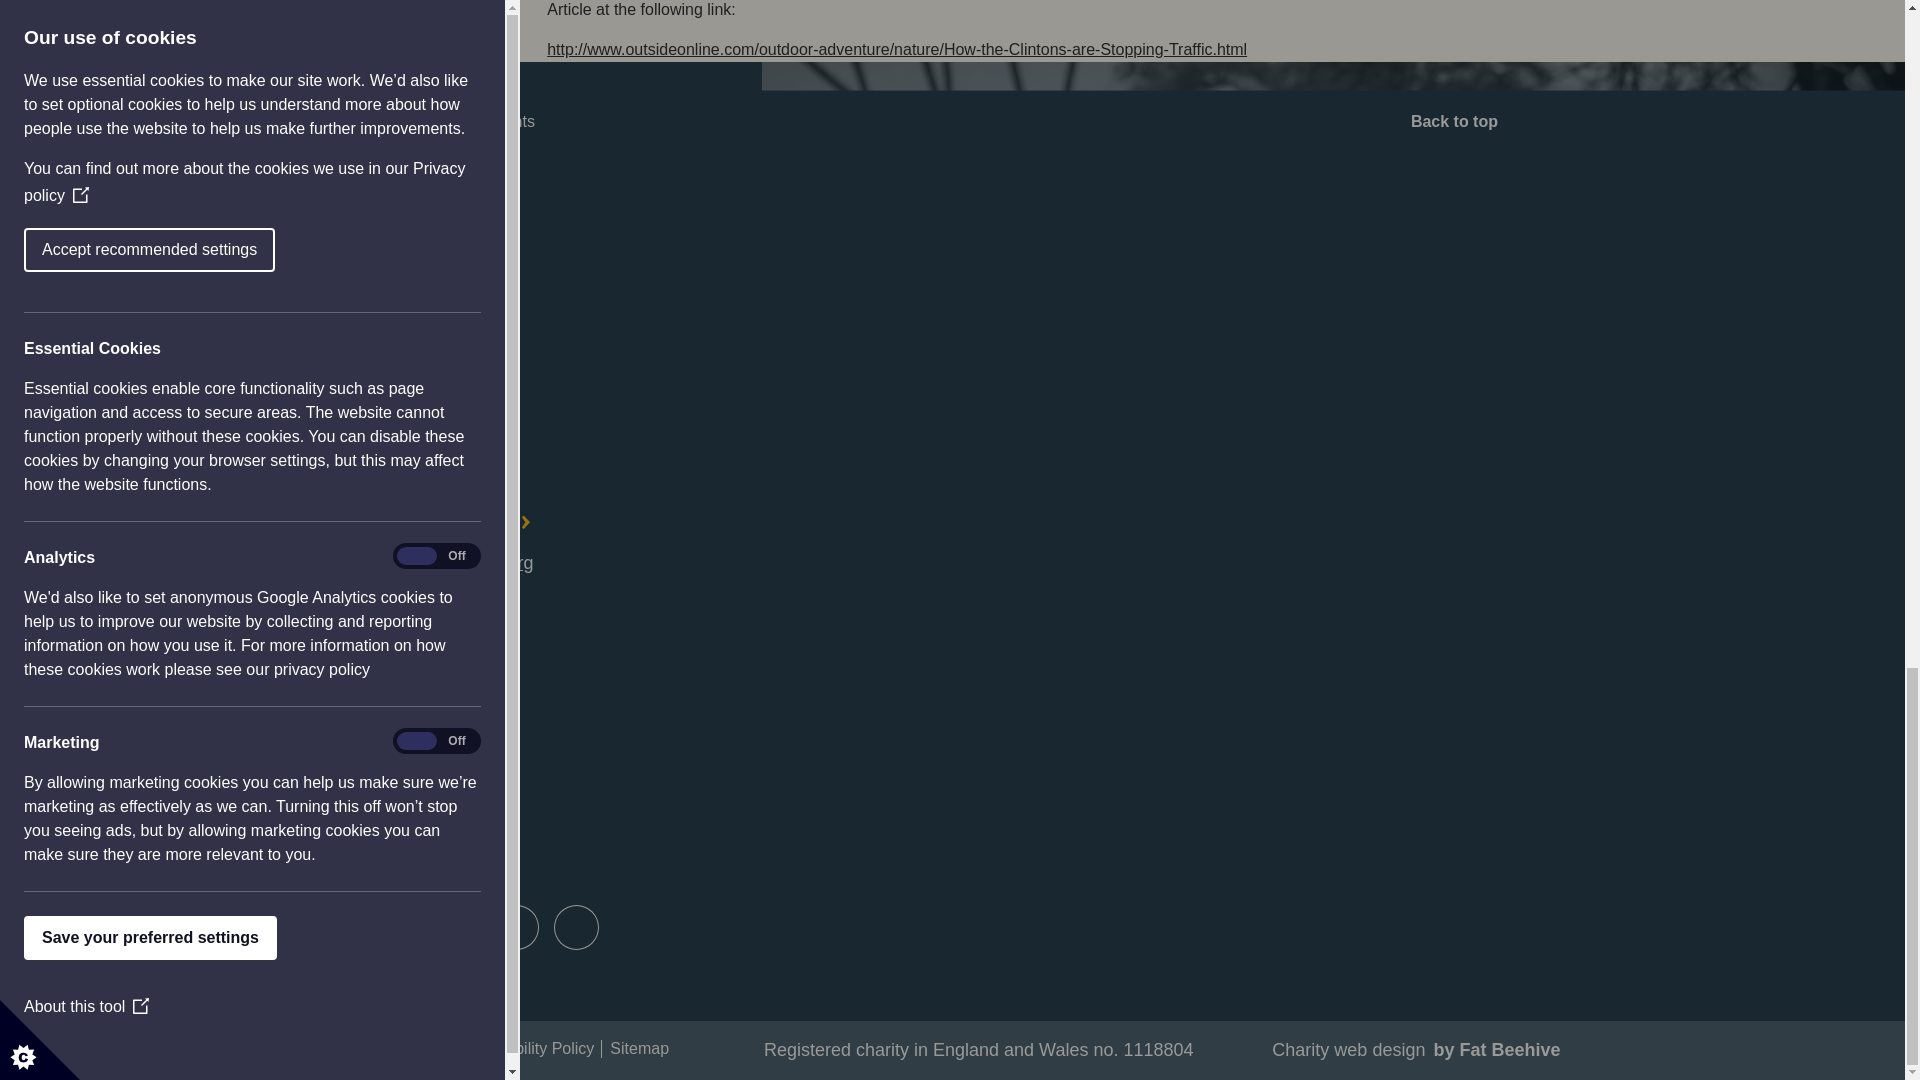  I want to click on Linkedin, so click(576, 927).